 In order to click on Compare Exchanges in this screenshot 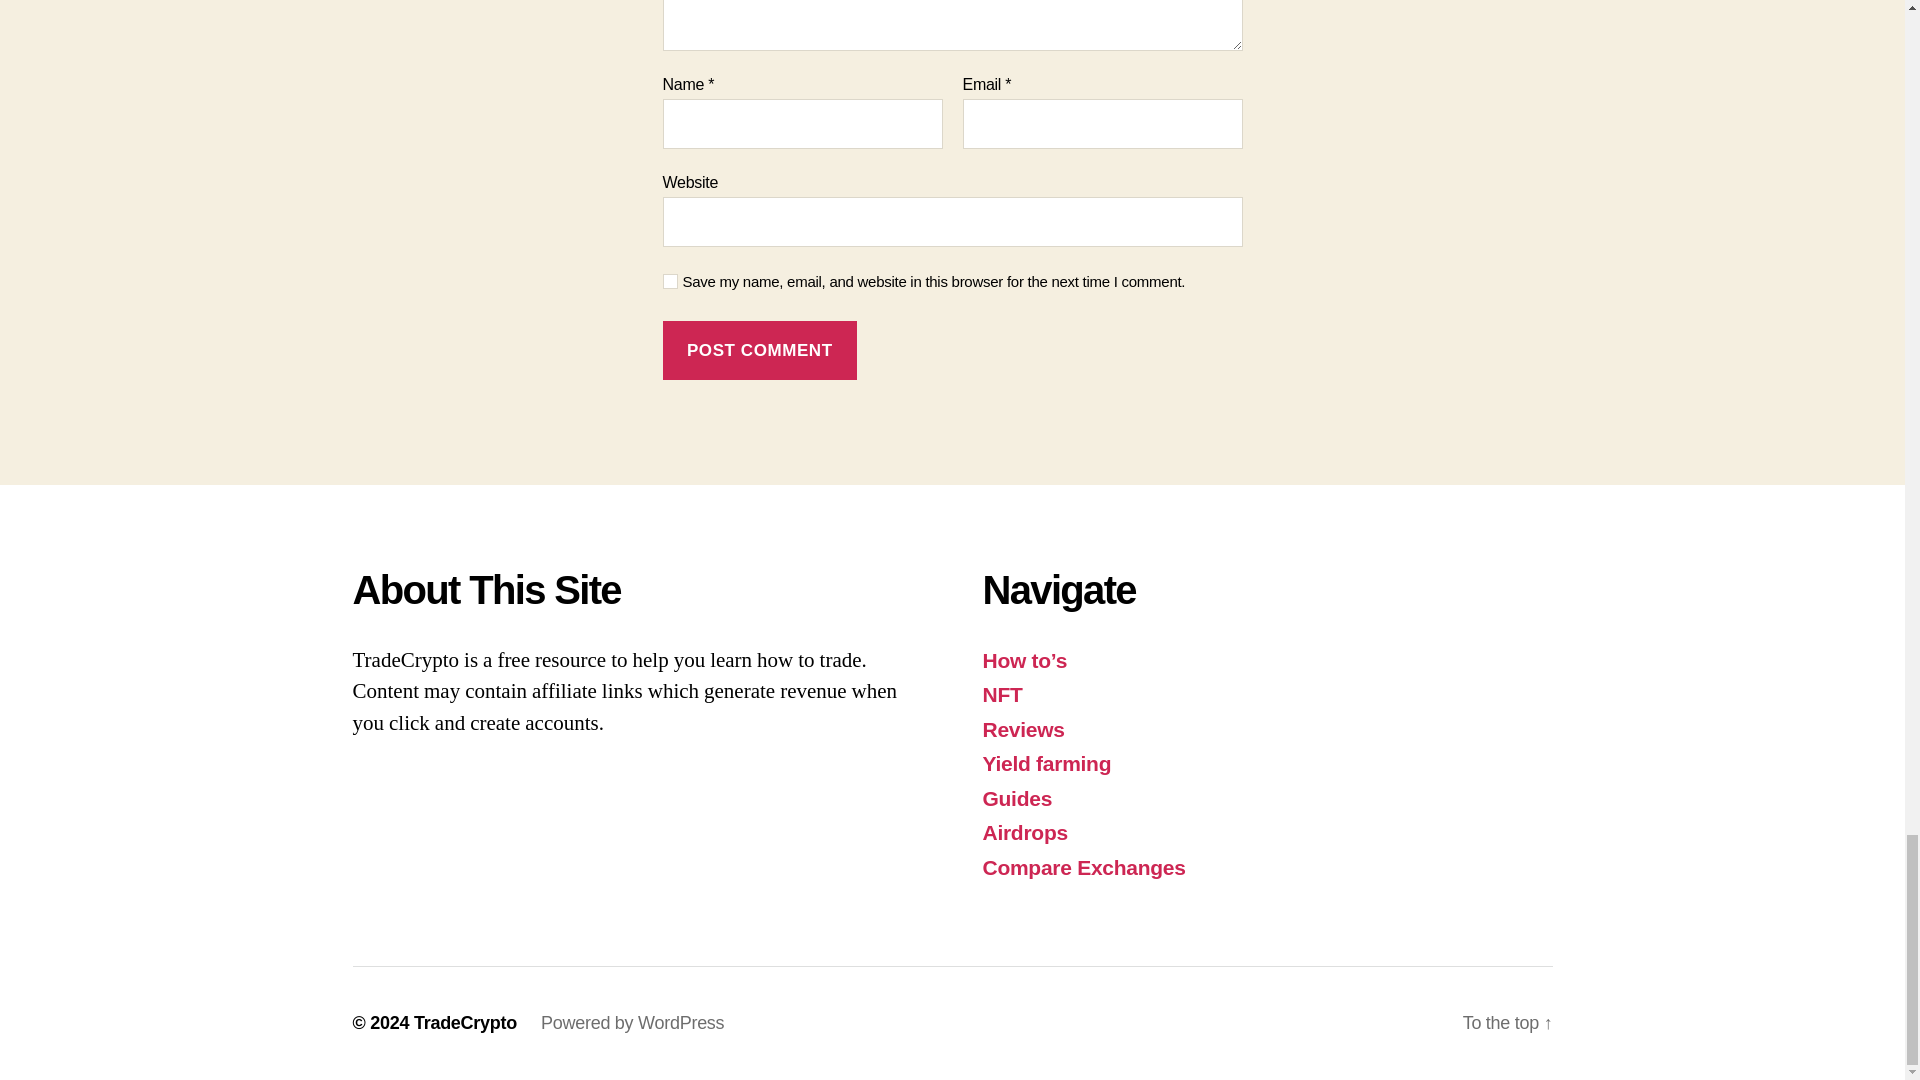, I will do `click(1082, 868)`.